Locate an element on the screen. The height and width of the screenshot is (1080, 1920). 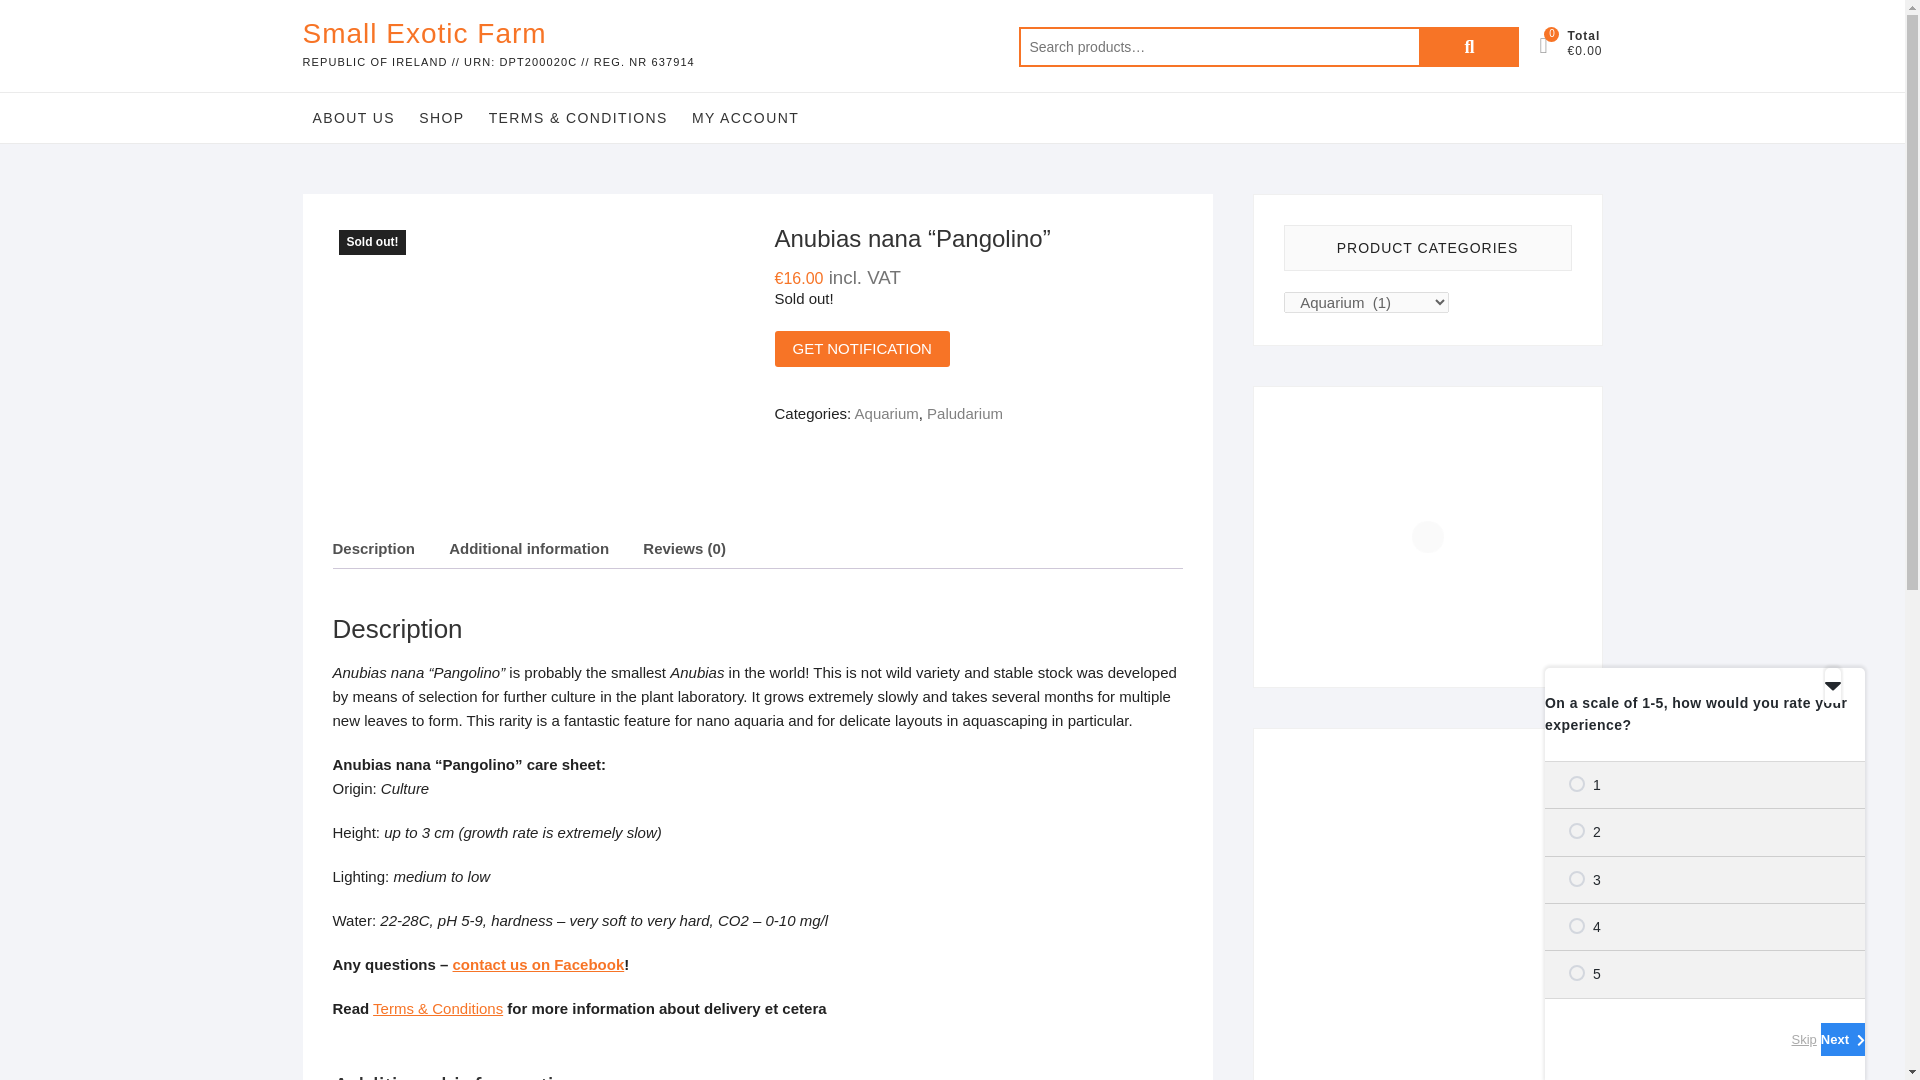
Search is located at coordinates (1468, 46).